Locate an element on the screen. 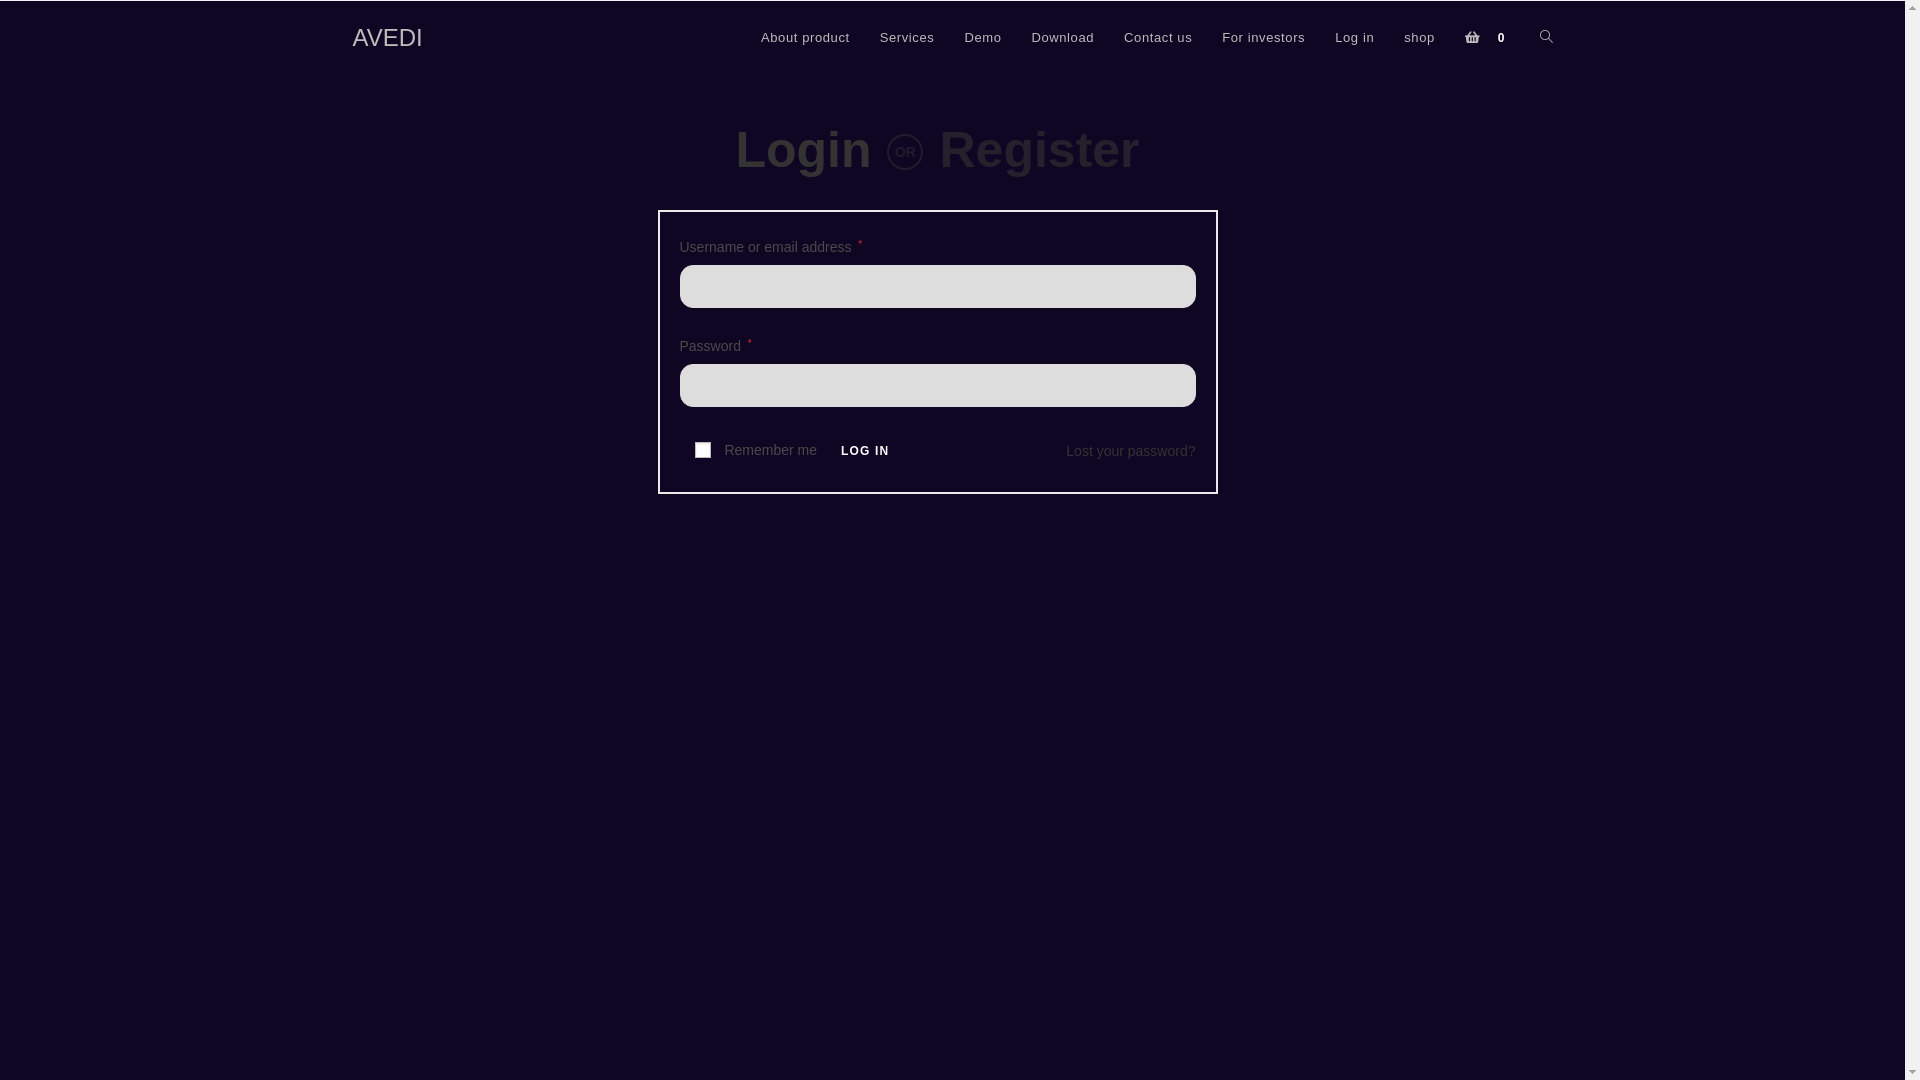 The width and height of the screenshot is (1920, 1080). Contact us is located at coordinates (1158, 38).